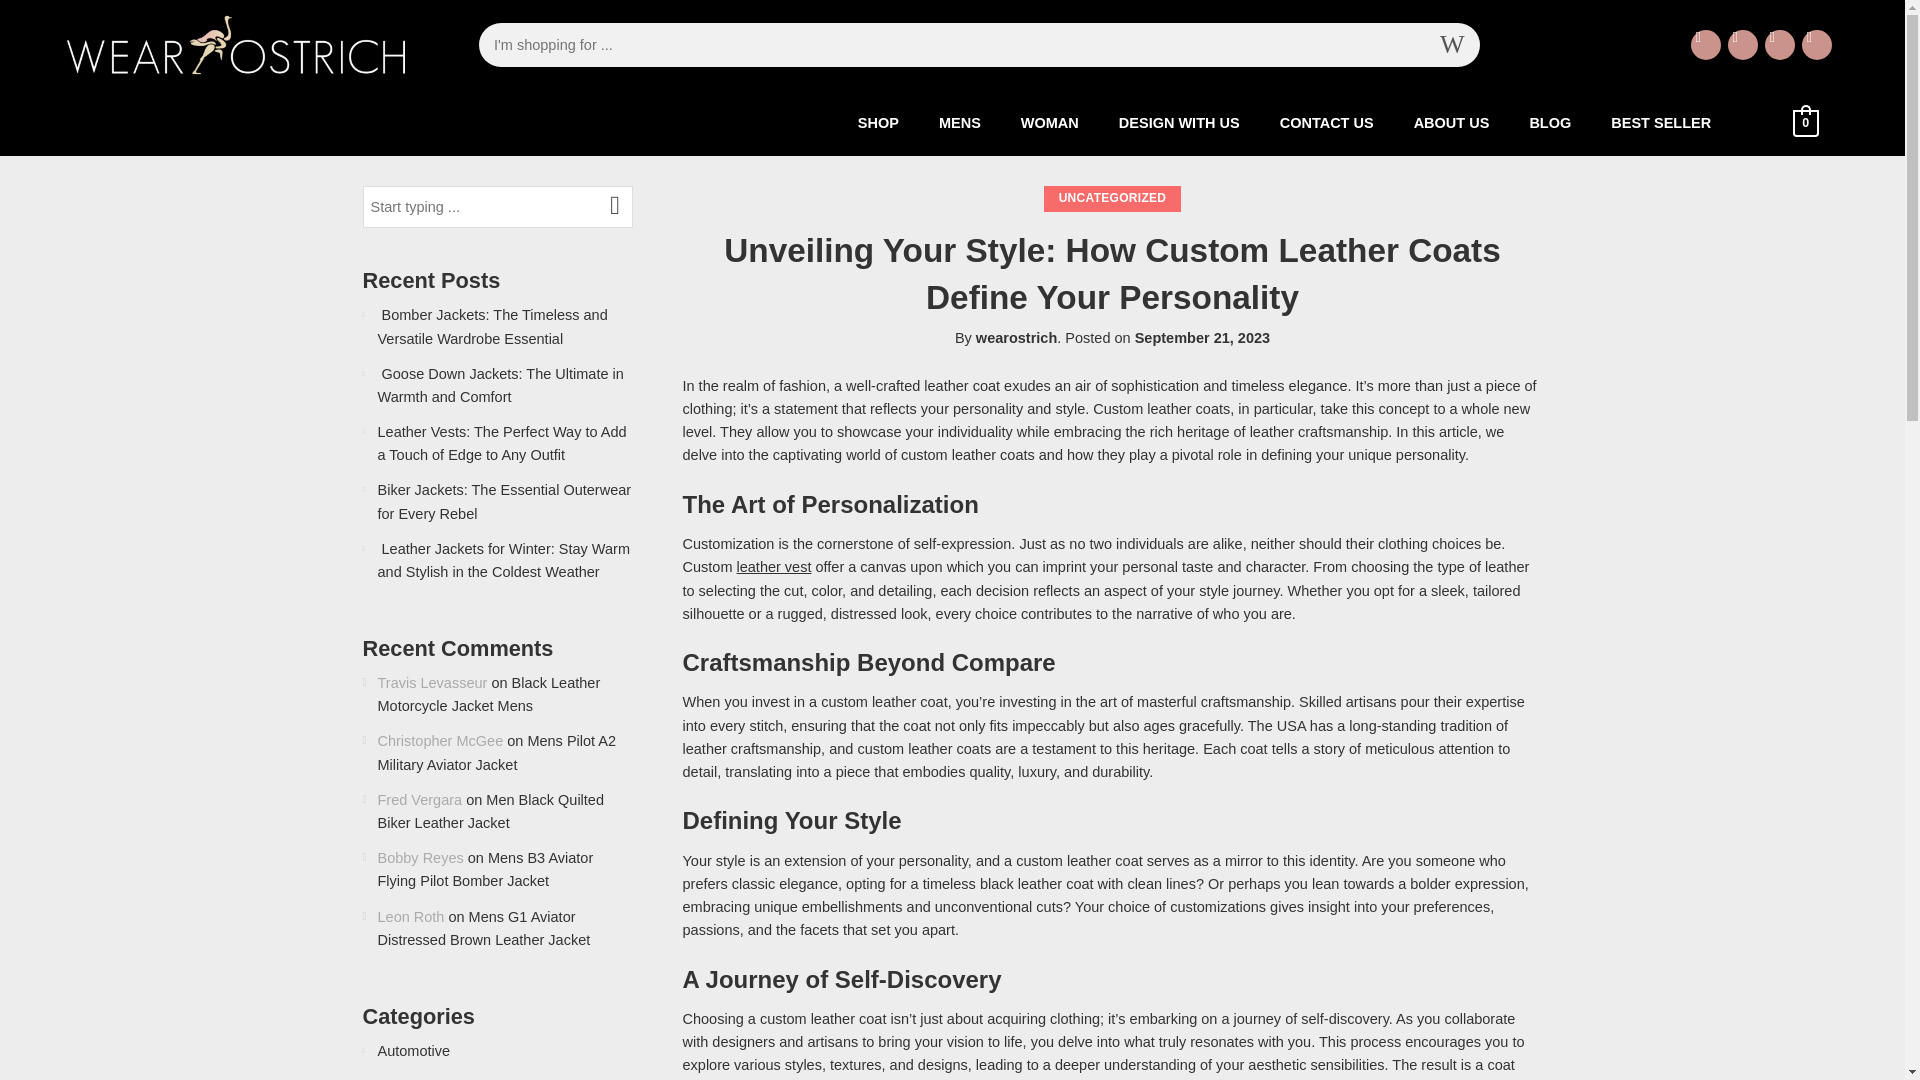 This screenshot has width=1920, height=1080. What do you see at coordinates (1661, 122) in the screenshot?
I see `BEST SELLER` at bounding box center [1661, 122].